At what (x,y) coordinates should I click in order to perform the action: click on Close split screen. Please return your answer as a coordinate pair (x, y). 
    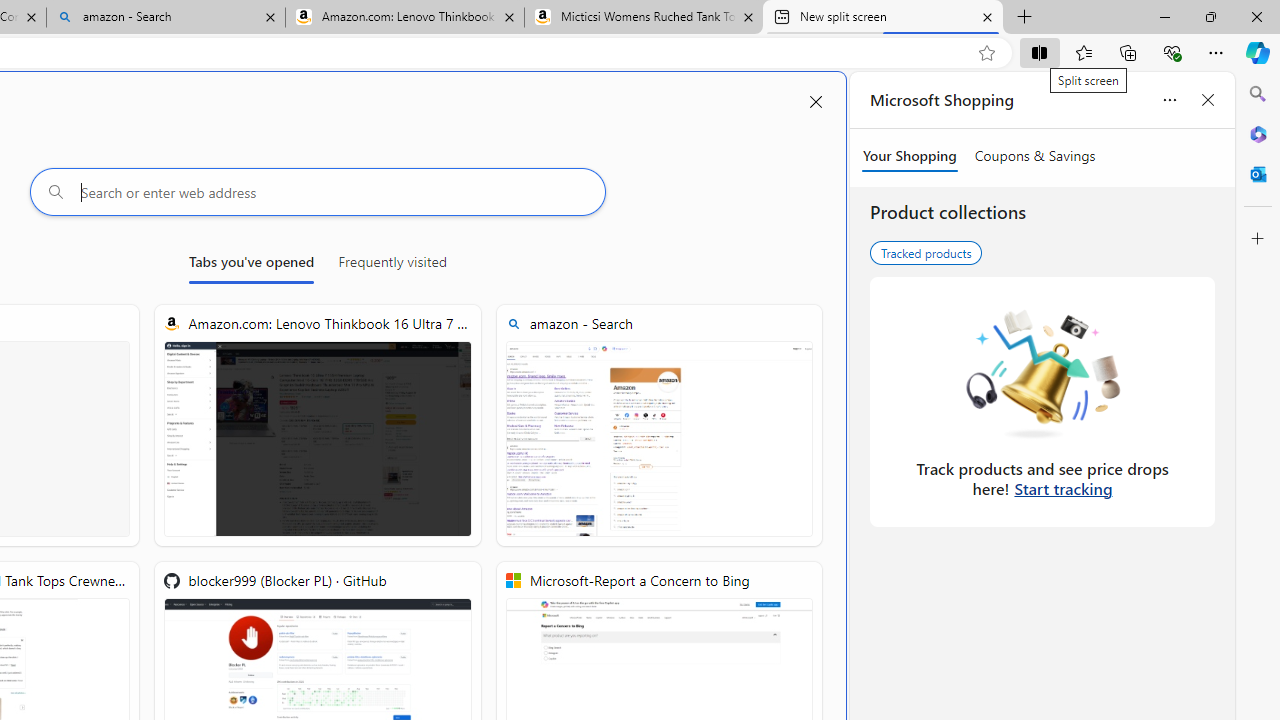
    Looking at the image, I should click on (816, 102).